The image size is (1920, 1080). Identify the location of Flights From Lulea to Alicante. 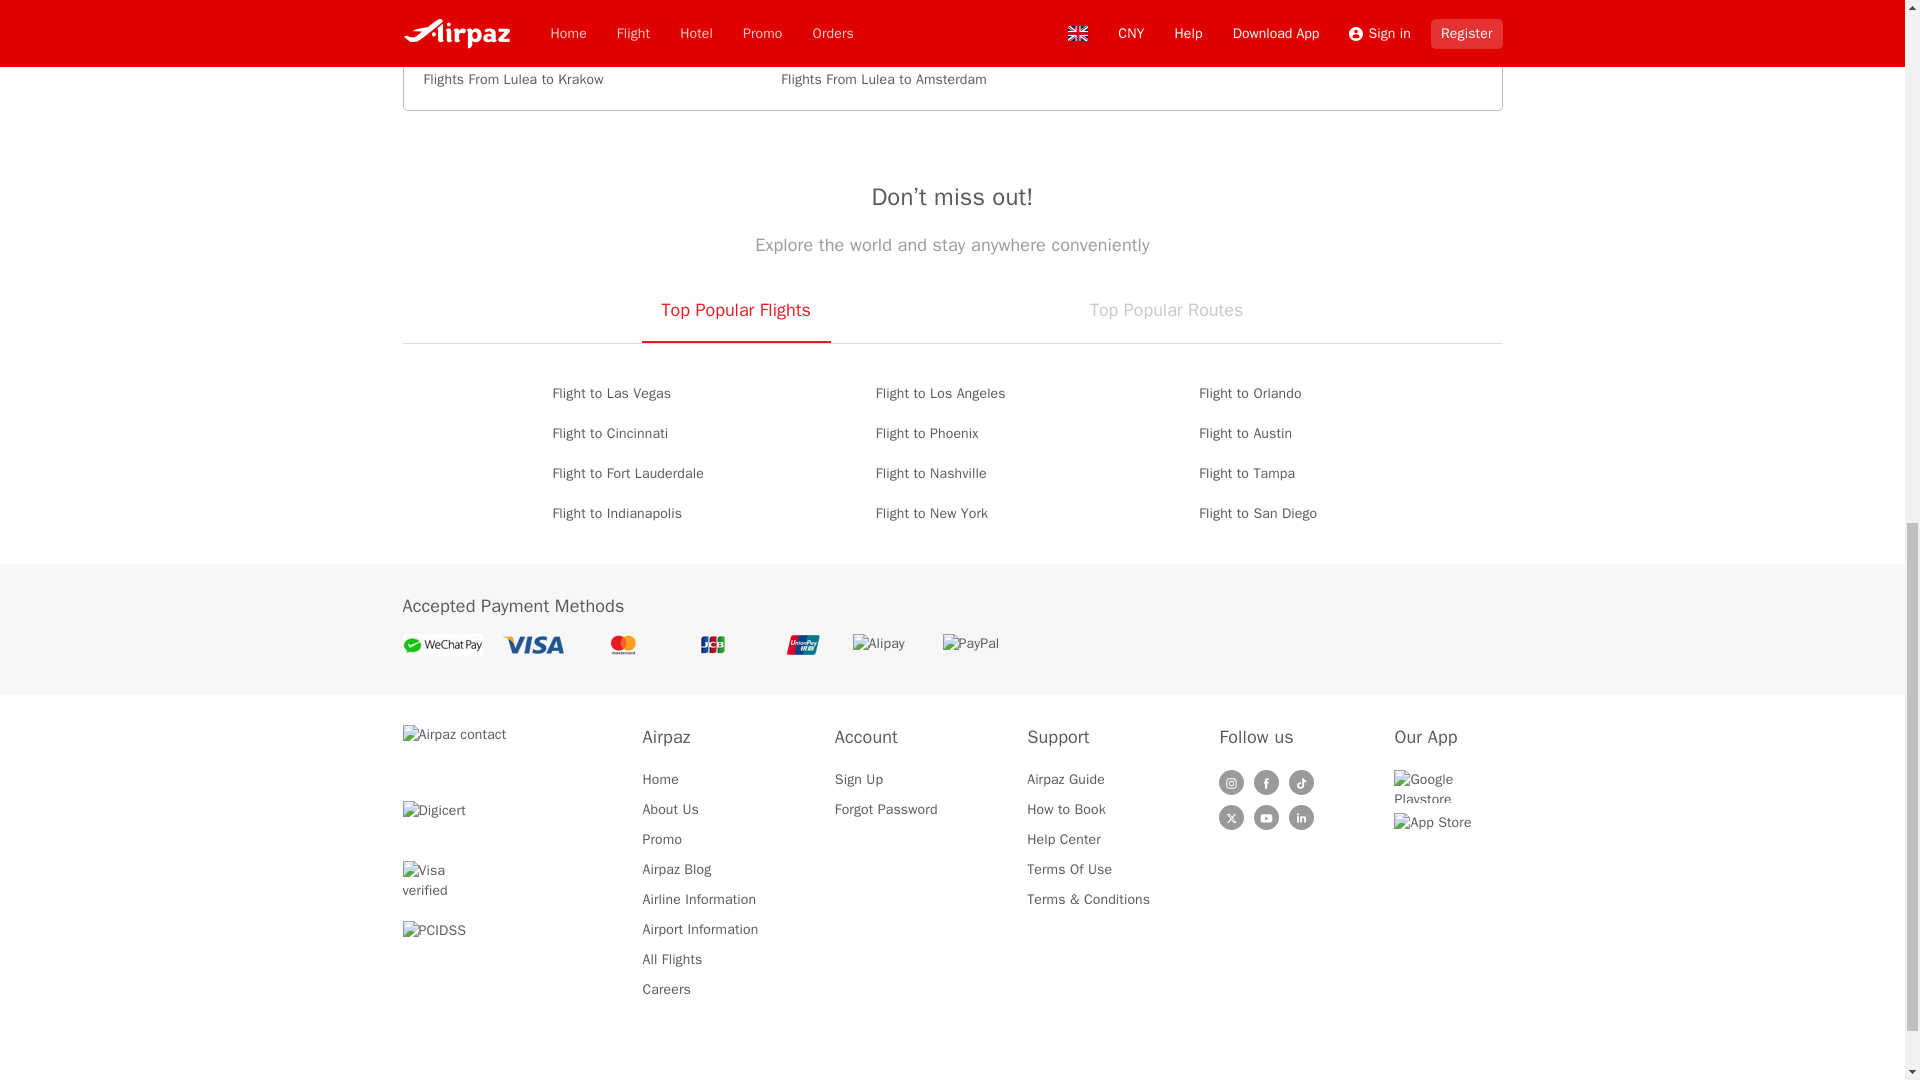
(1310, 10).